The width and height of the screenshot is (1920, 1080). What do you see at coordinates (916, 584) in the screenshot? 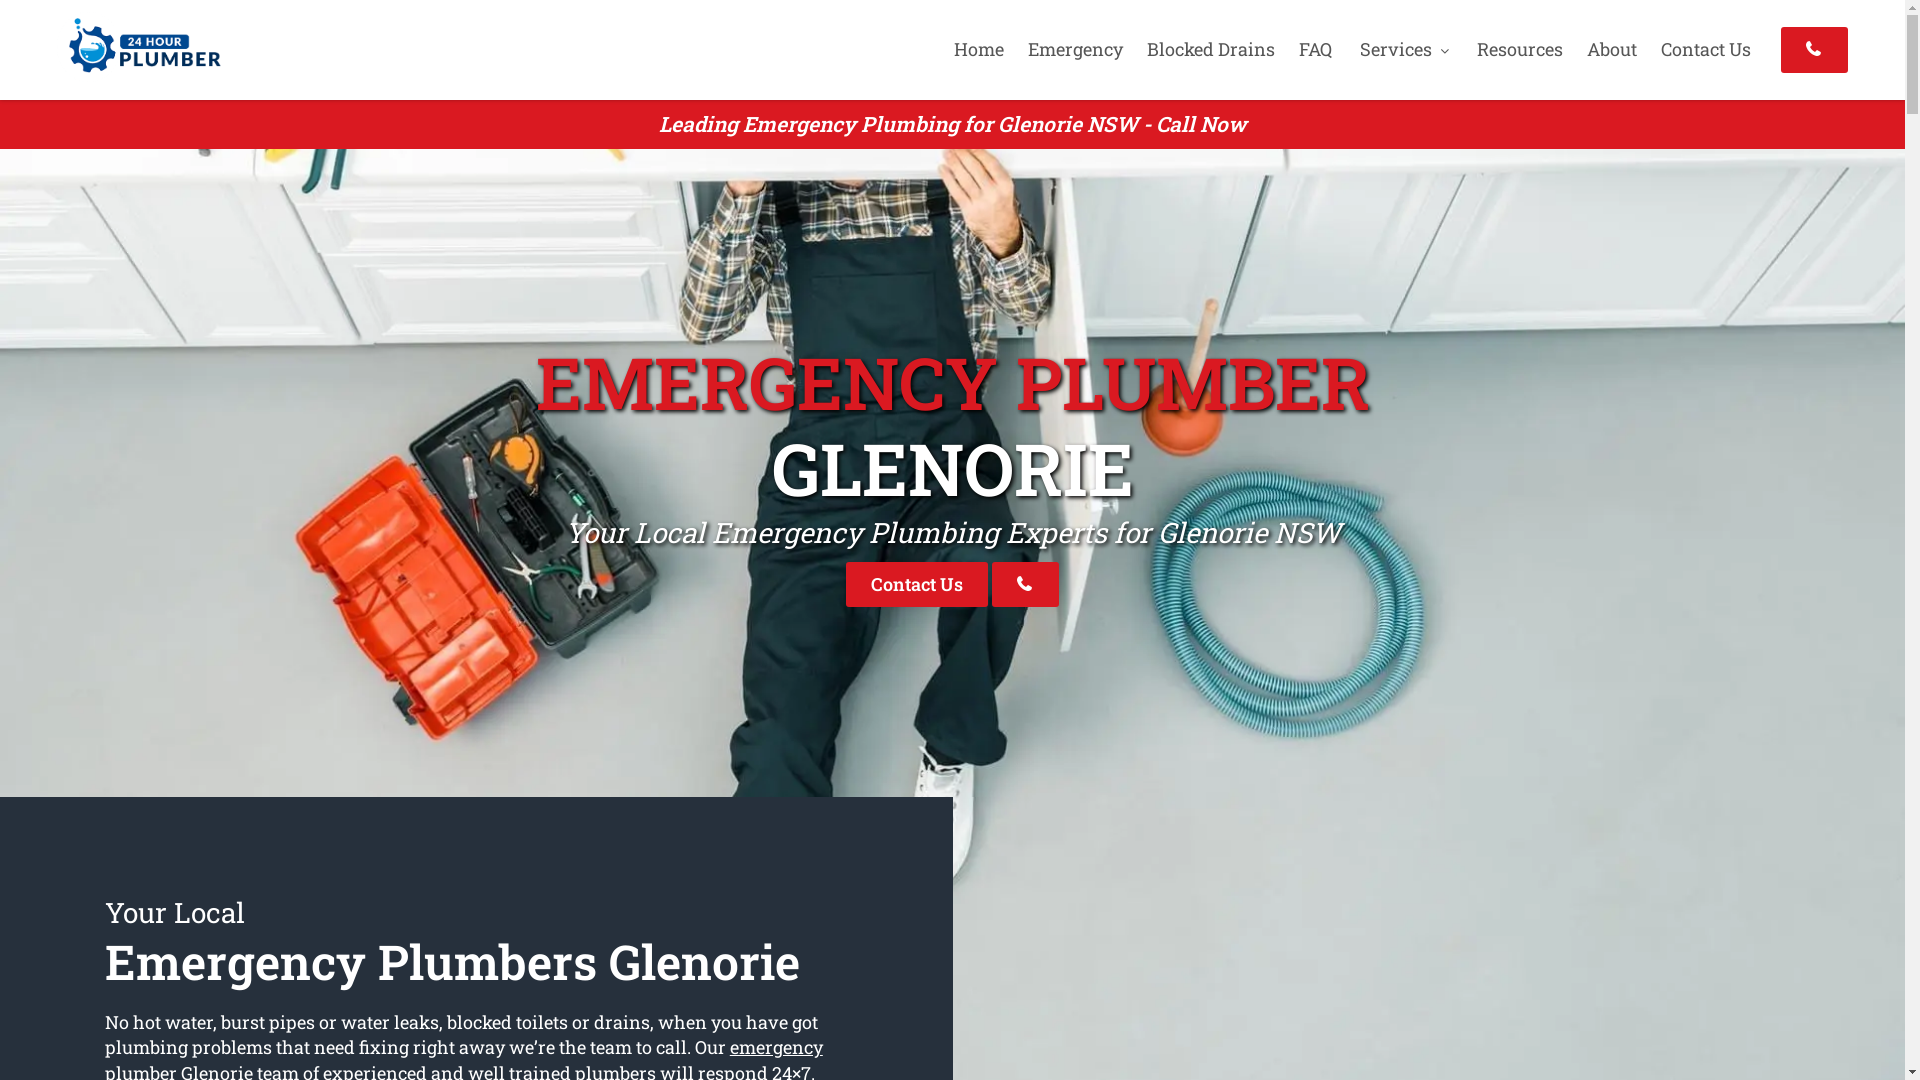
I see `Contact Us` at bounding box center [916, 584].